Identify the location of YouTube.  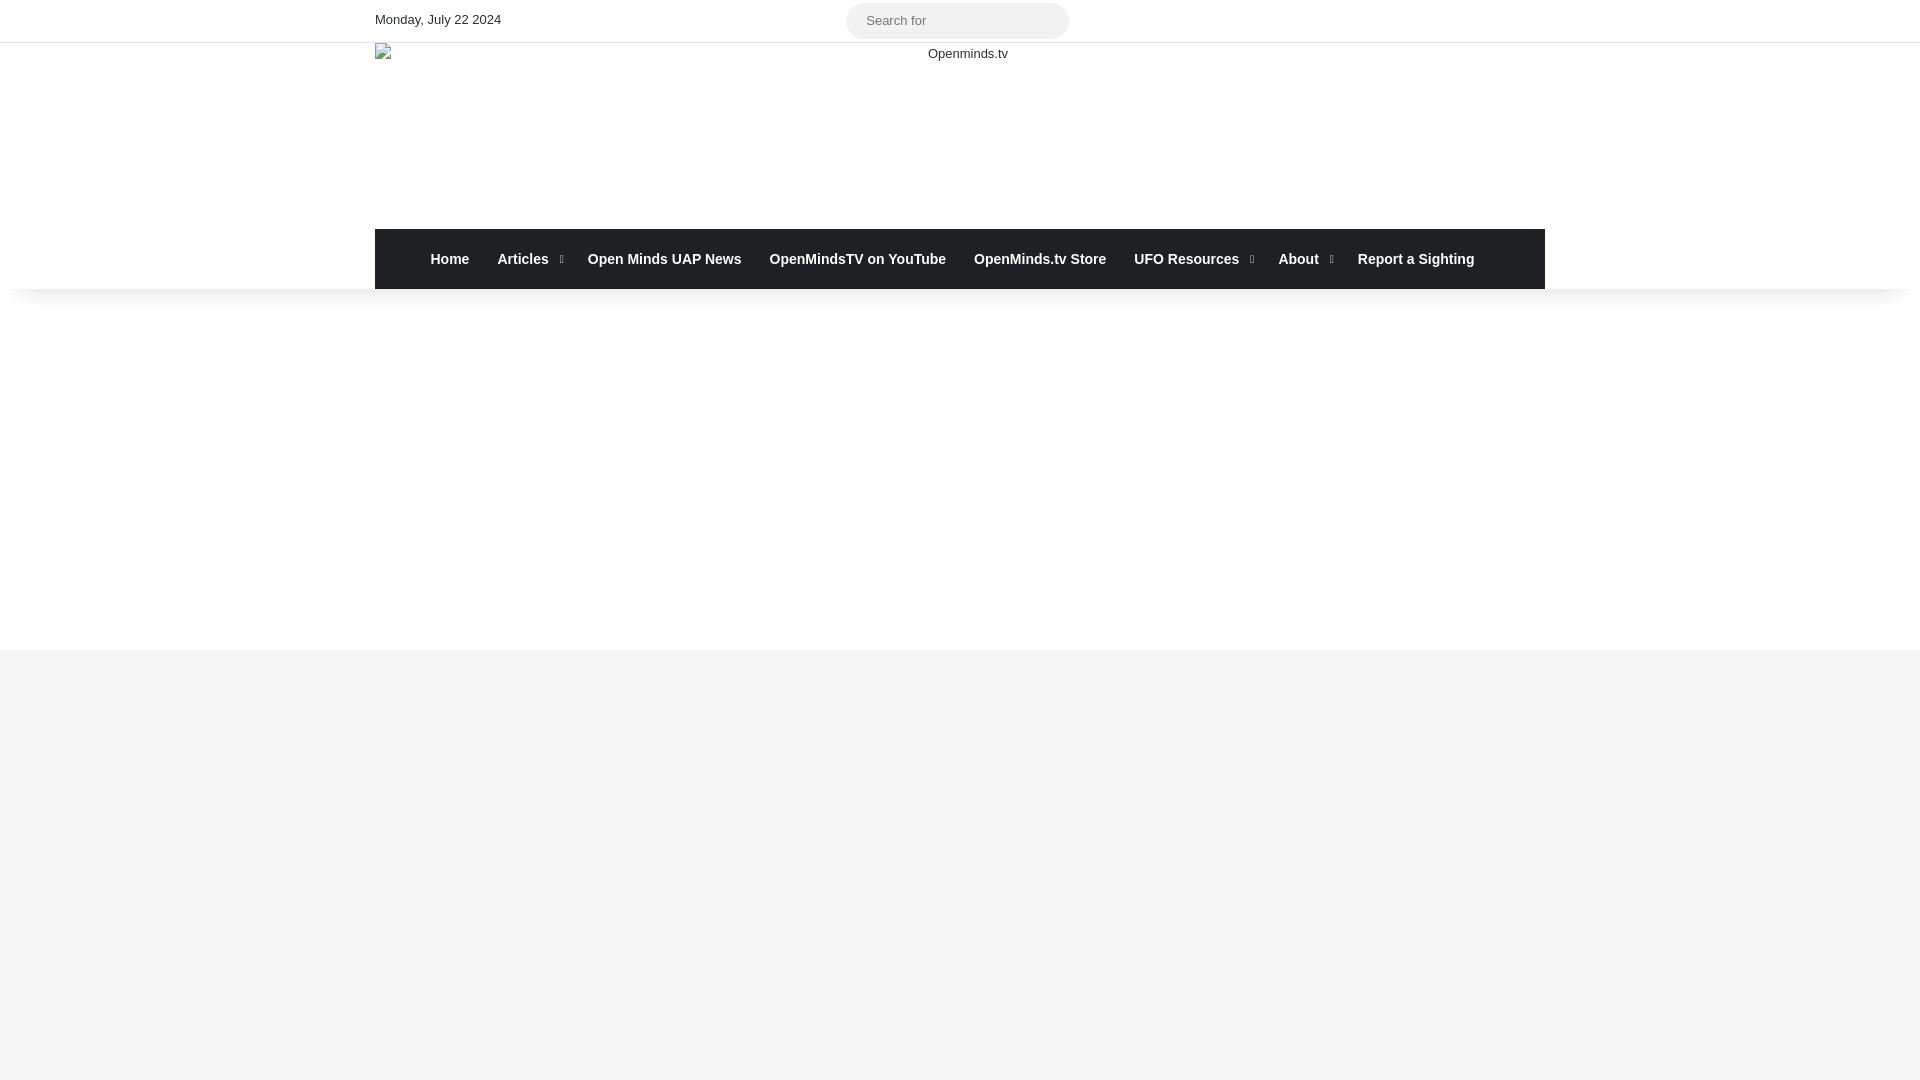
(620, 21).